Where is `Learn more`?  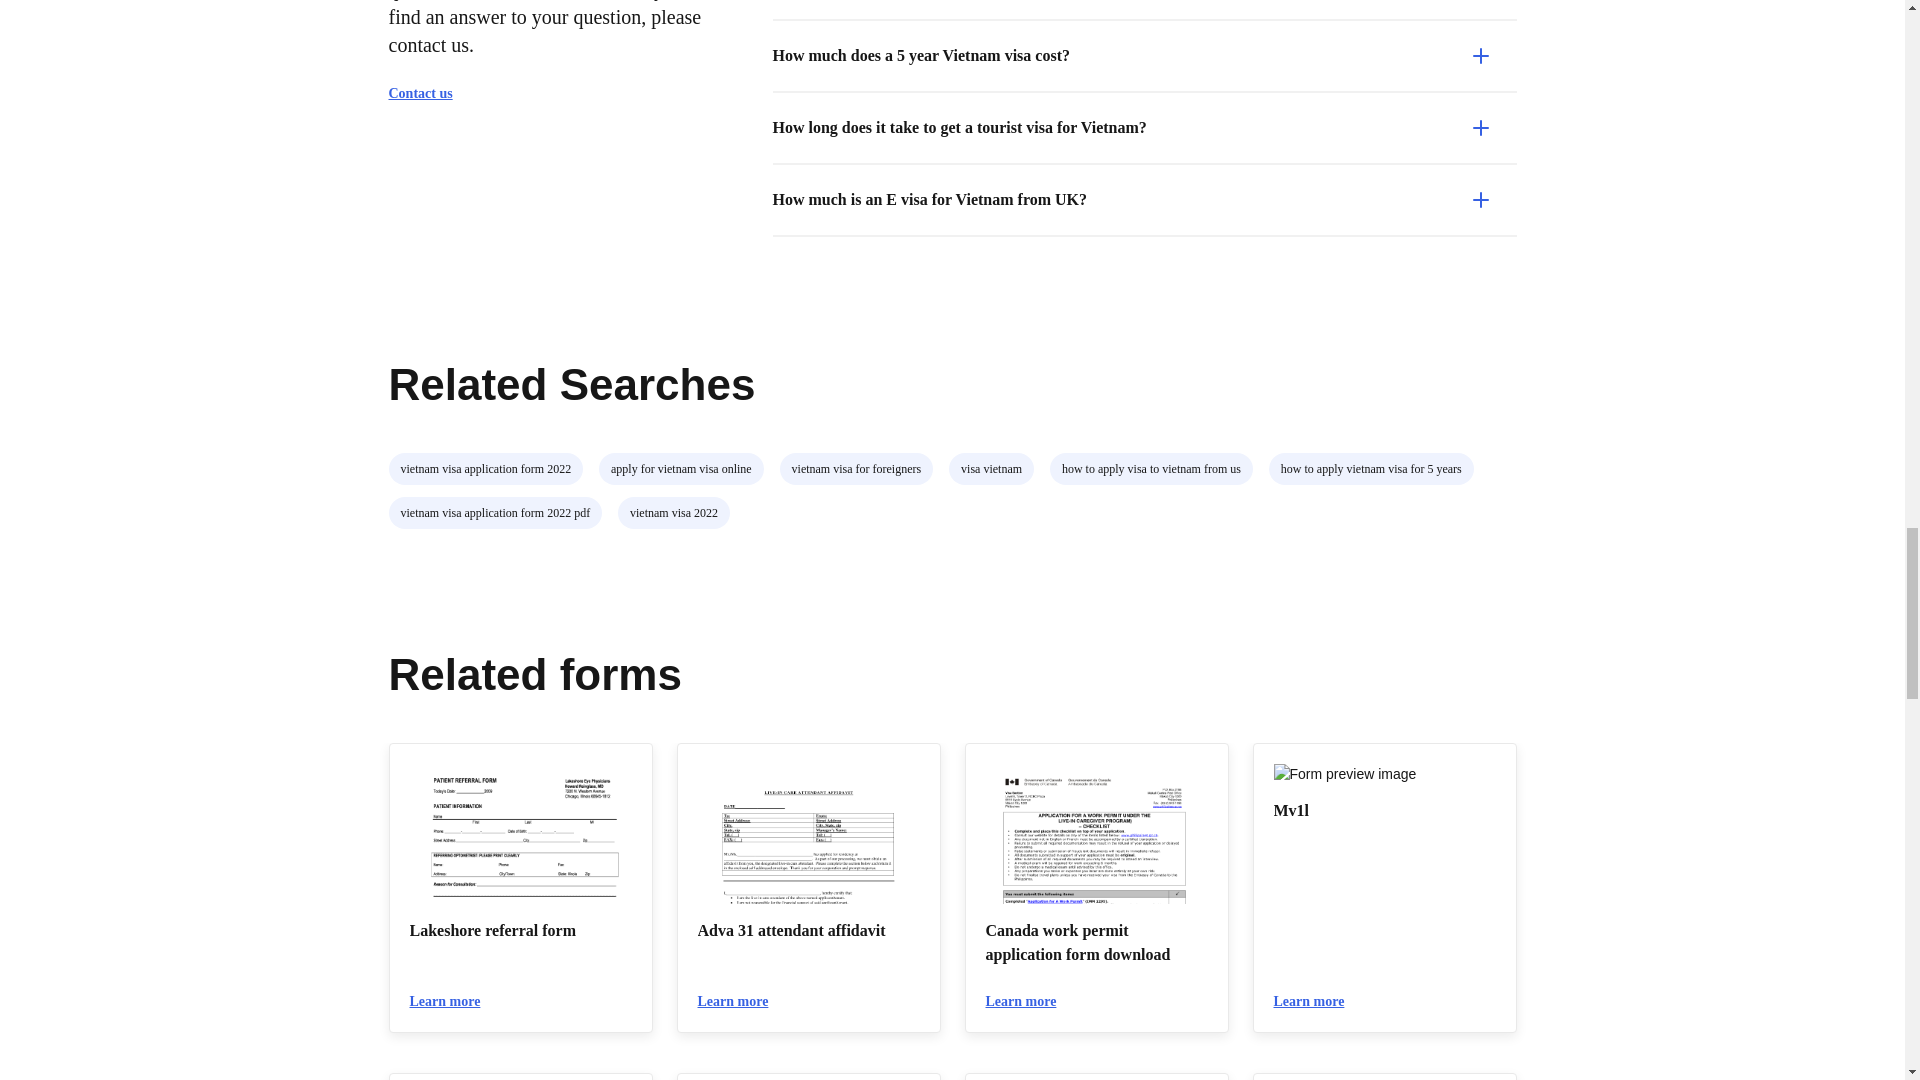 Learn more is located at coordinates (742, 1002).